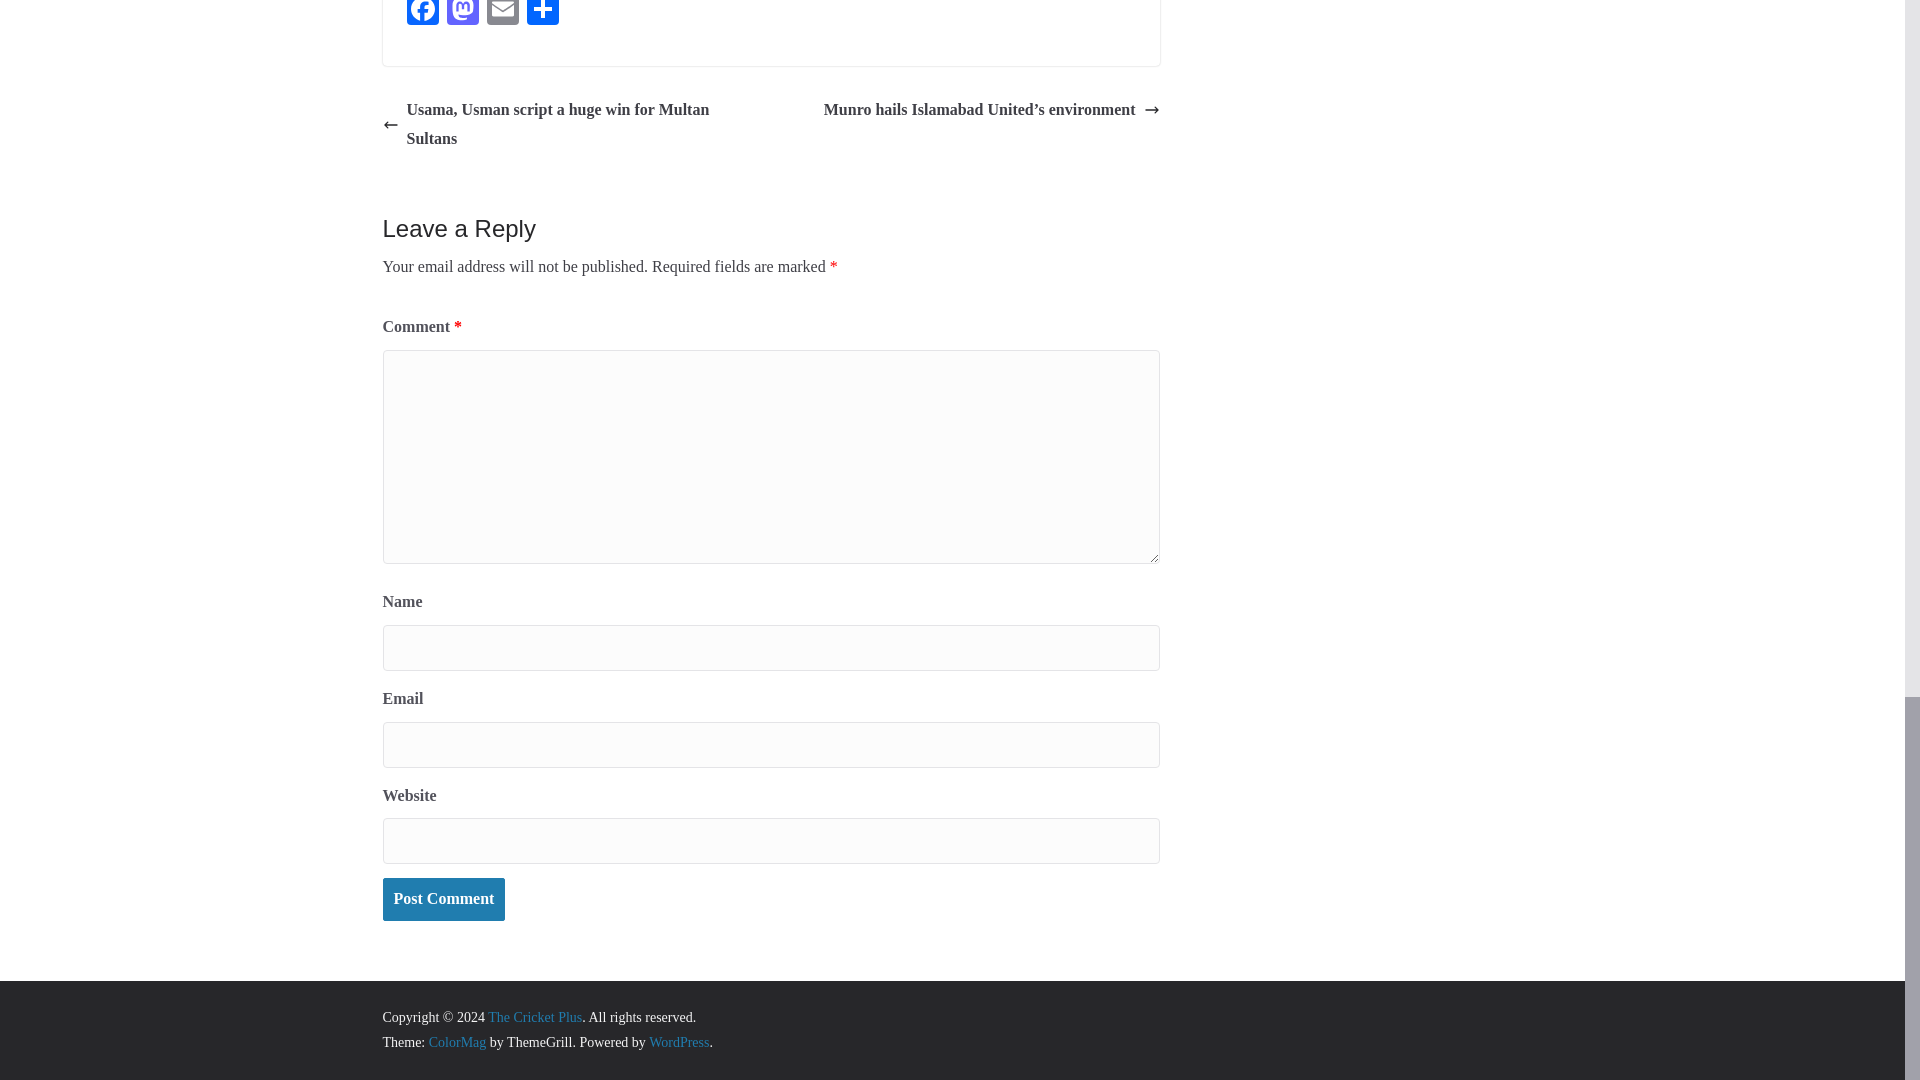  I want to click on Mastodon, so click(461, 15).